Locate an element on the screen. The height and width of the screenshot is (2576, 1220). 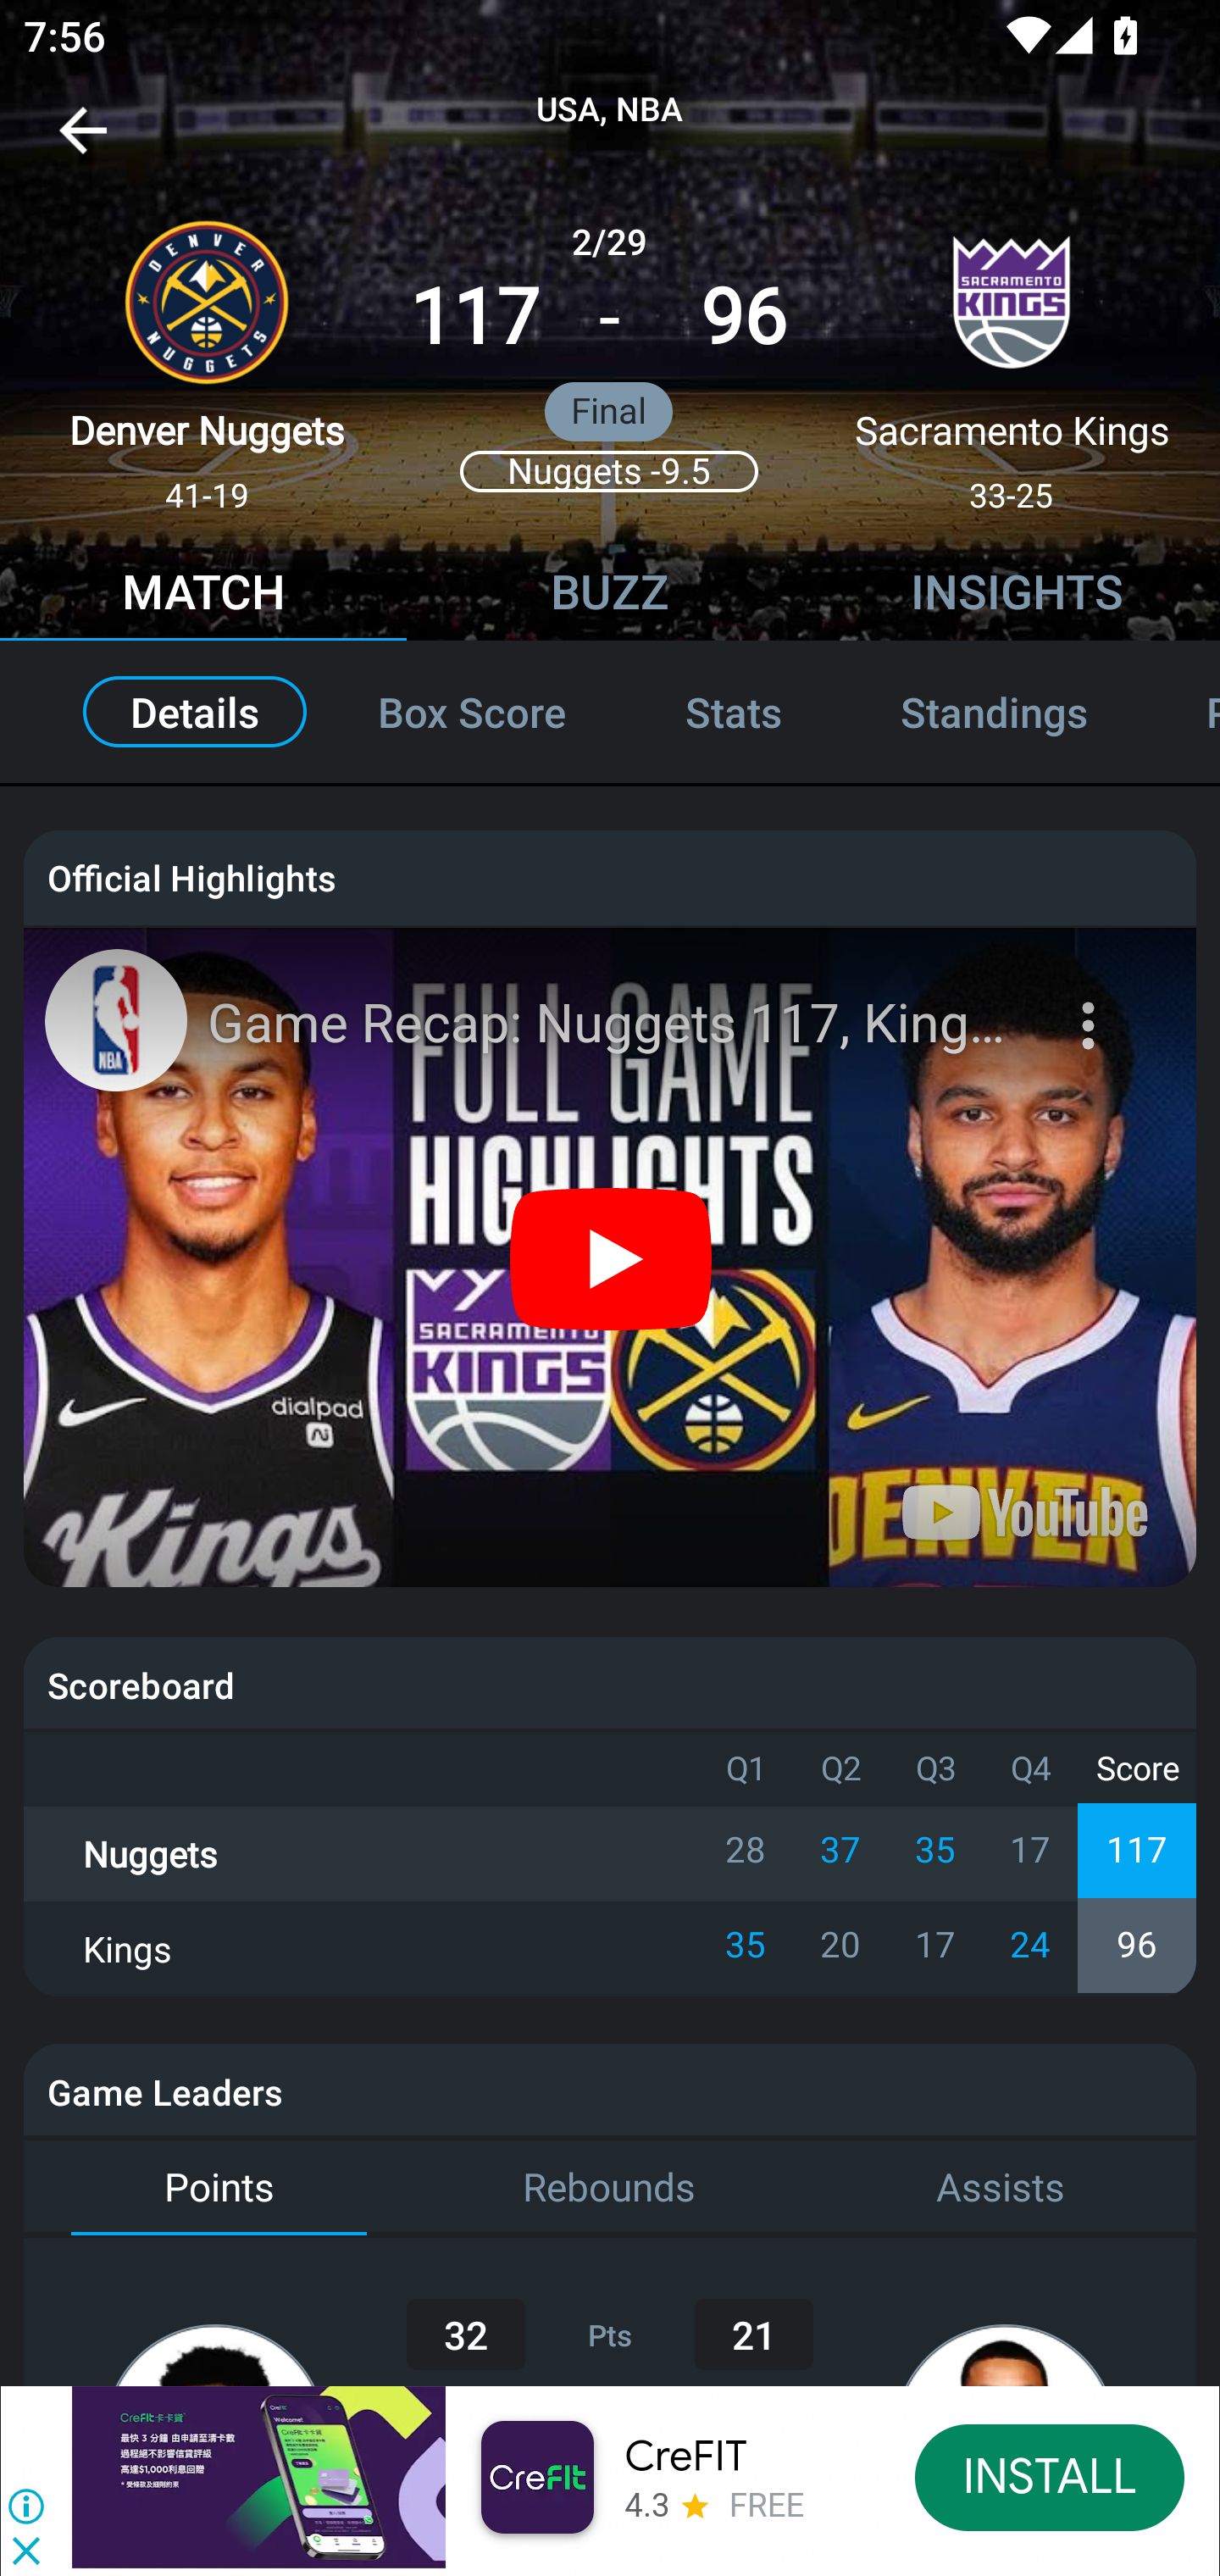
Standings is located at coordinates (994, 712).